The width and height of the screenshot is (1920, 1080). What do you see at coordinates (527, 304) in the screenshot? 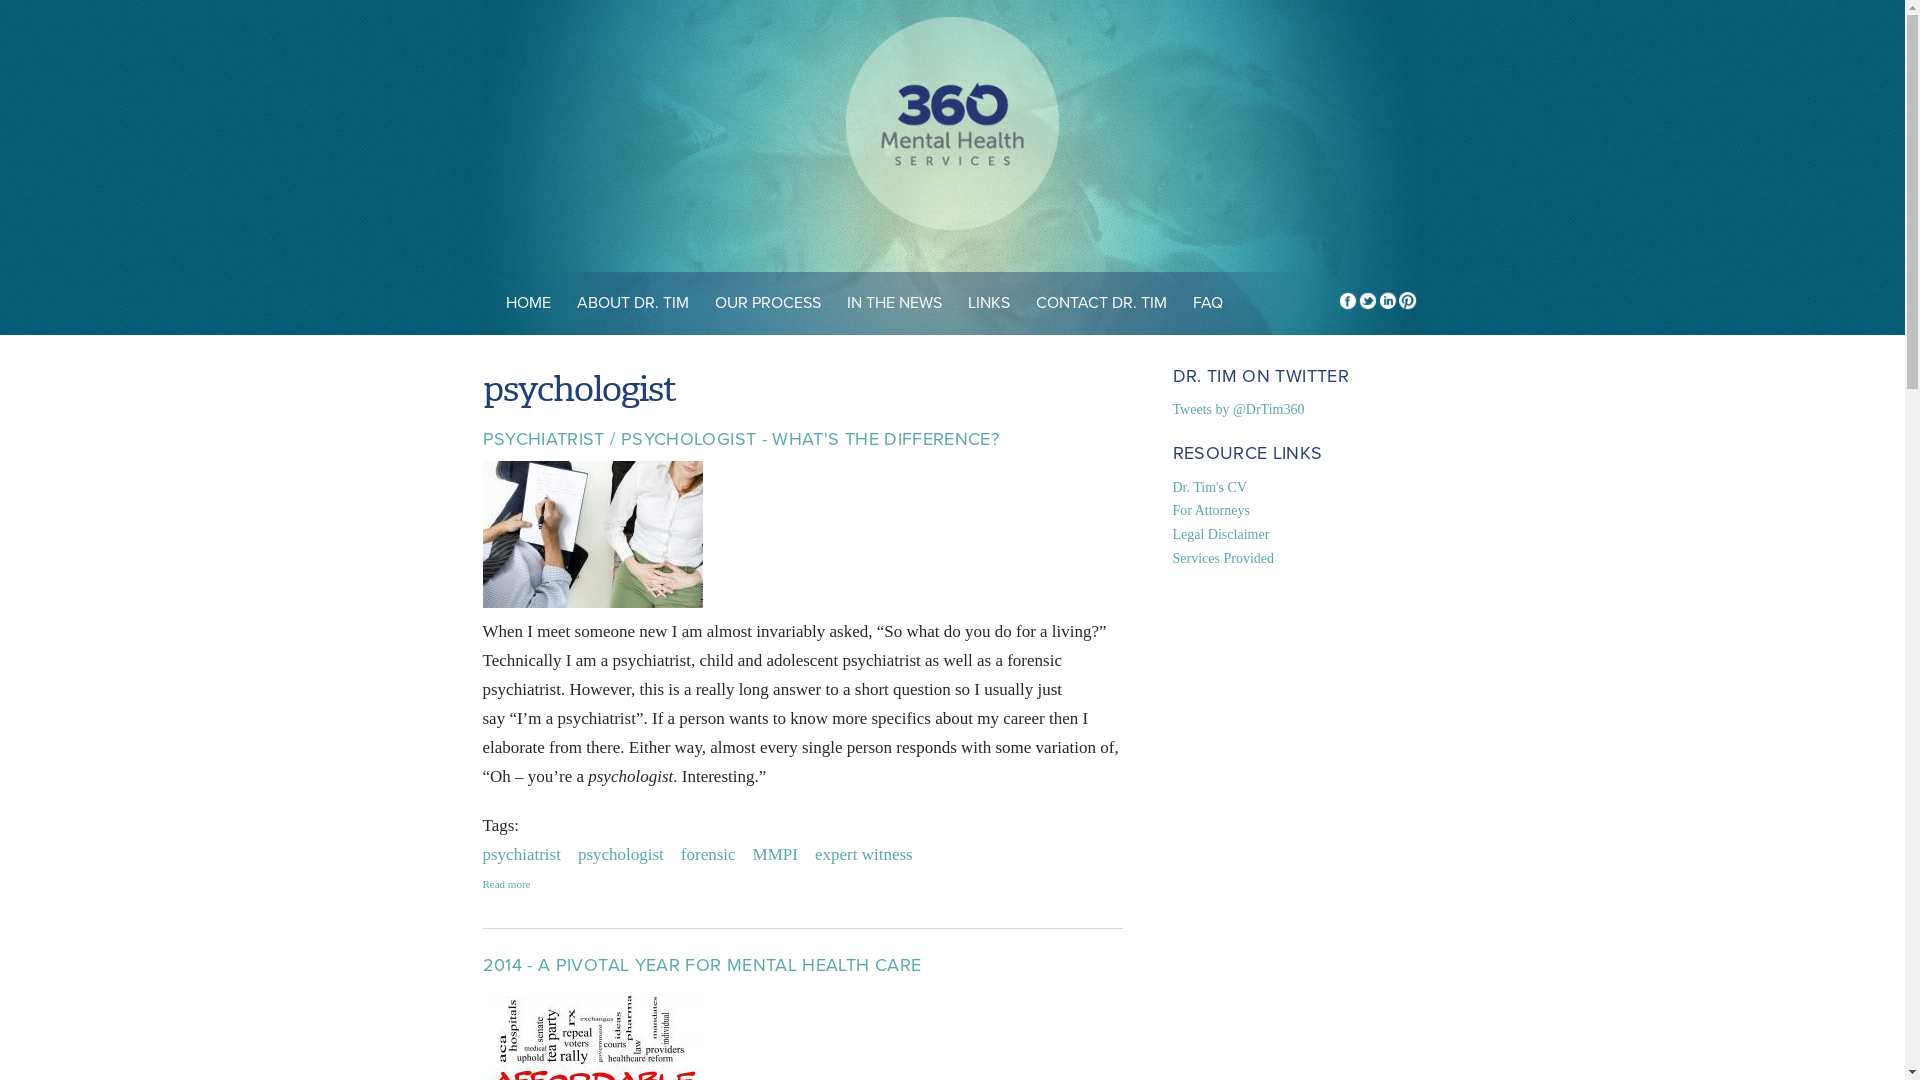
I see `HOME` at bounding box center [527, 304].